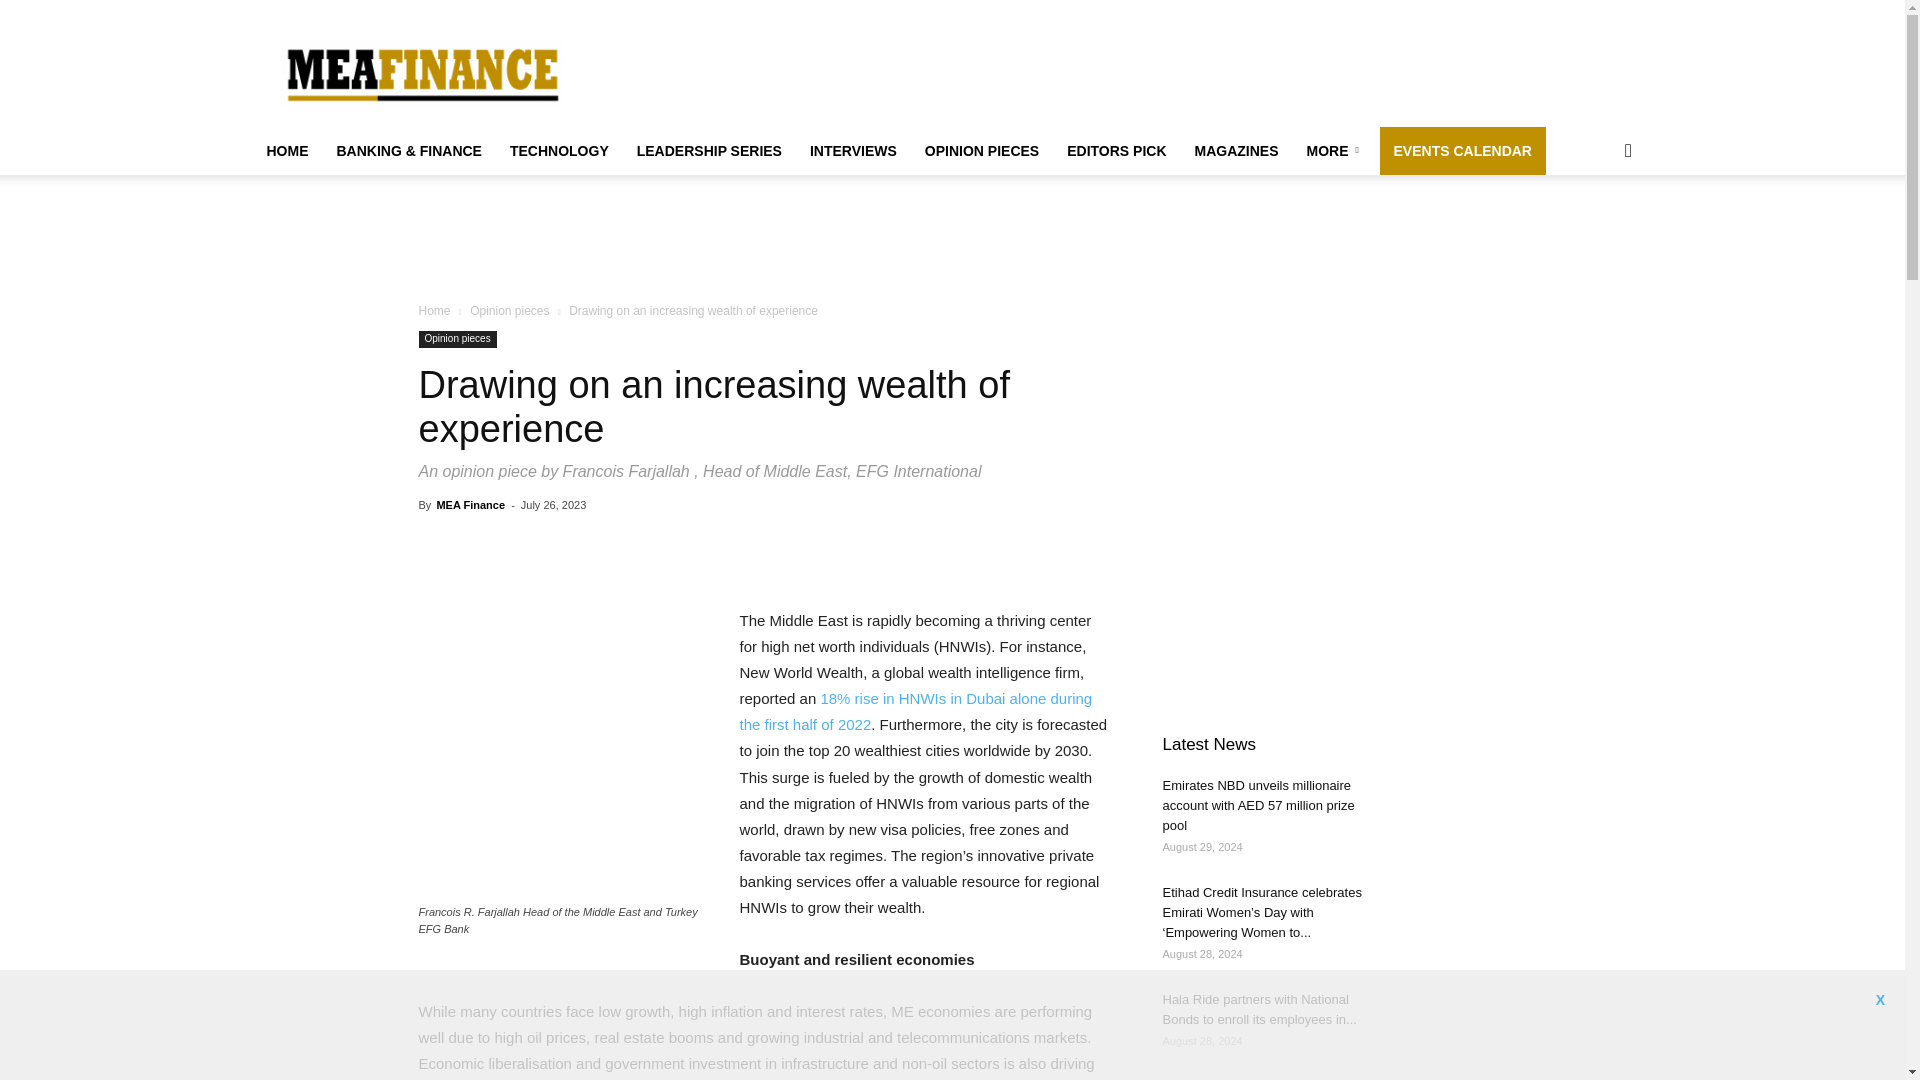  I want to click on 3rd party ad content, so click(953, 234).